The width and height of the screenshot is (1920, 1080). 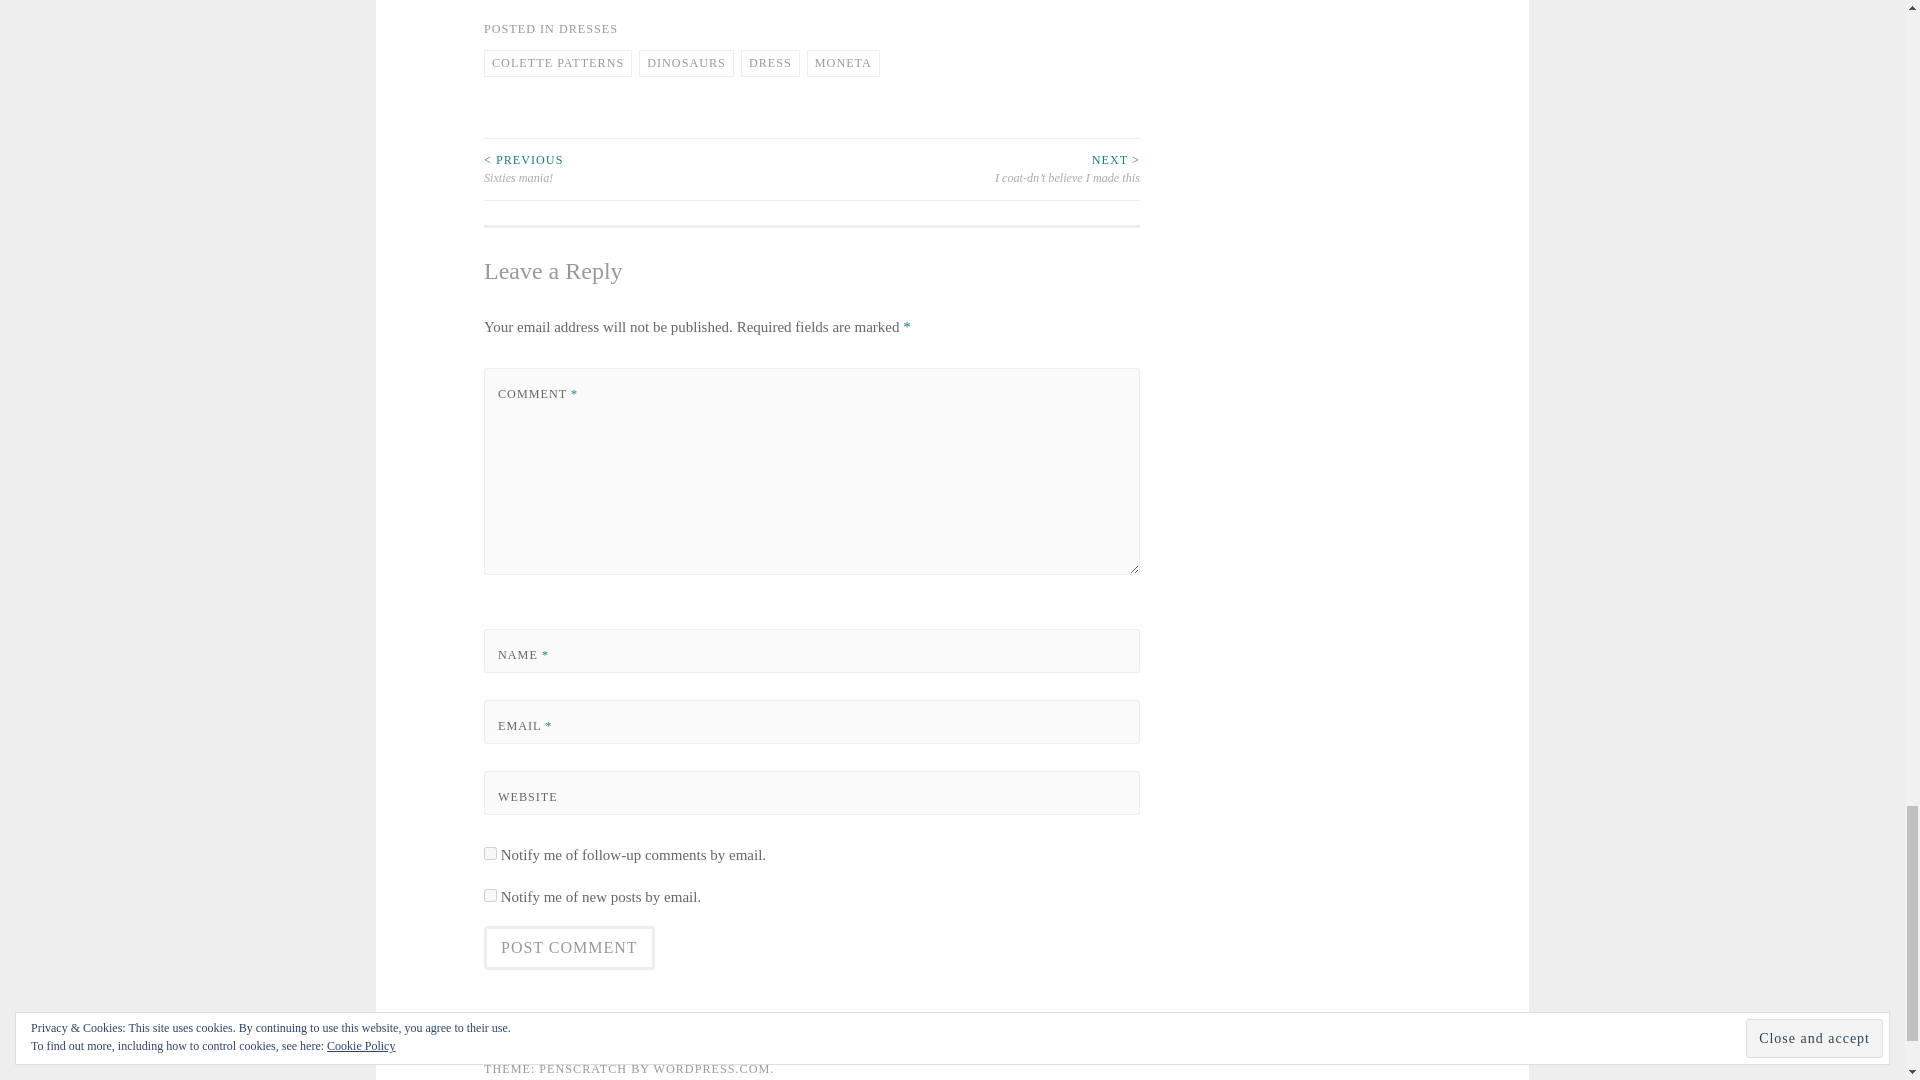 I want to click on DINOSAURS, so click(x=686, y=63).